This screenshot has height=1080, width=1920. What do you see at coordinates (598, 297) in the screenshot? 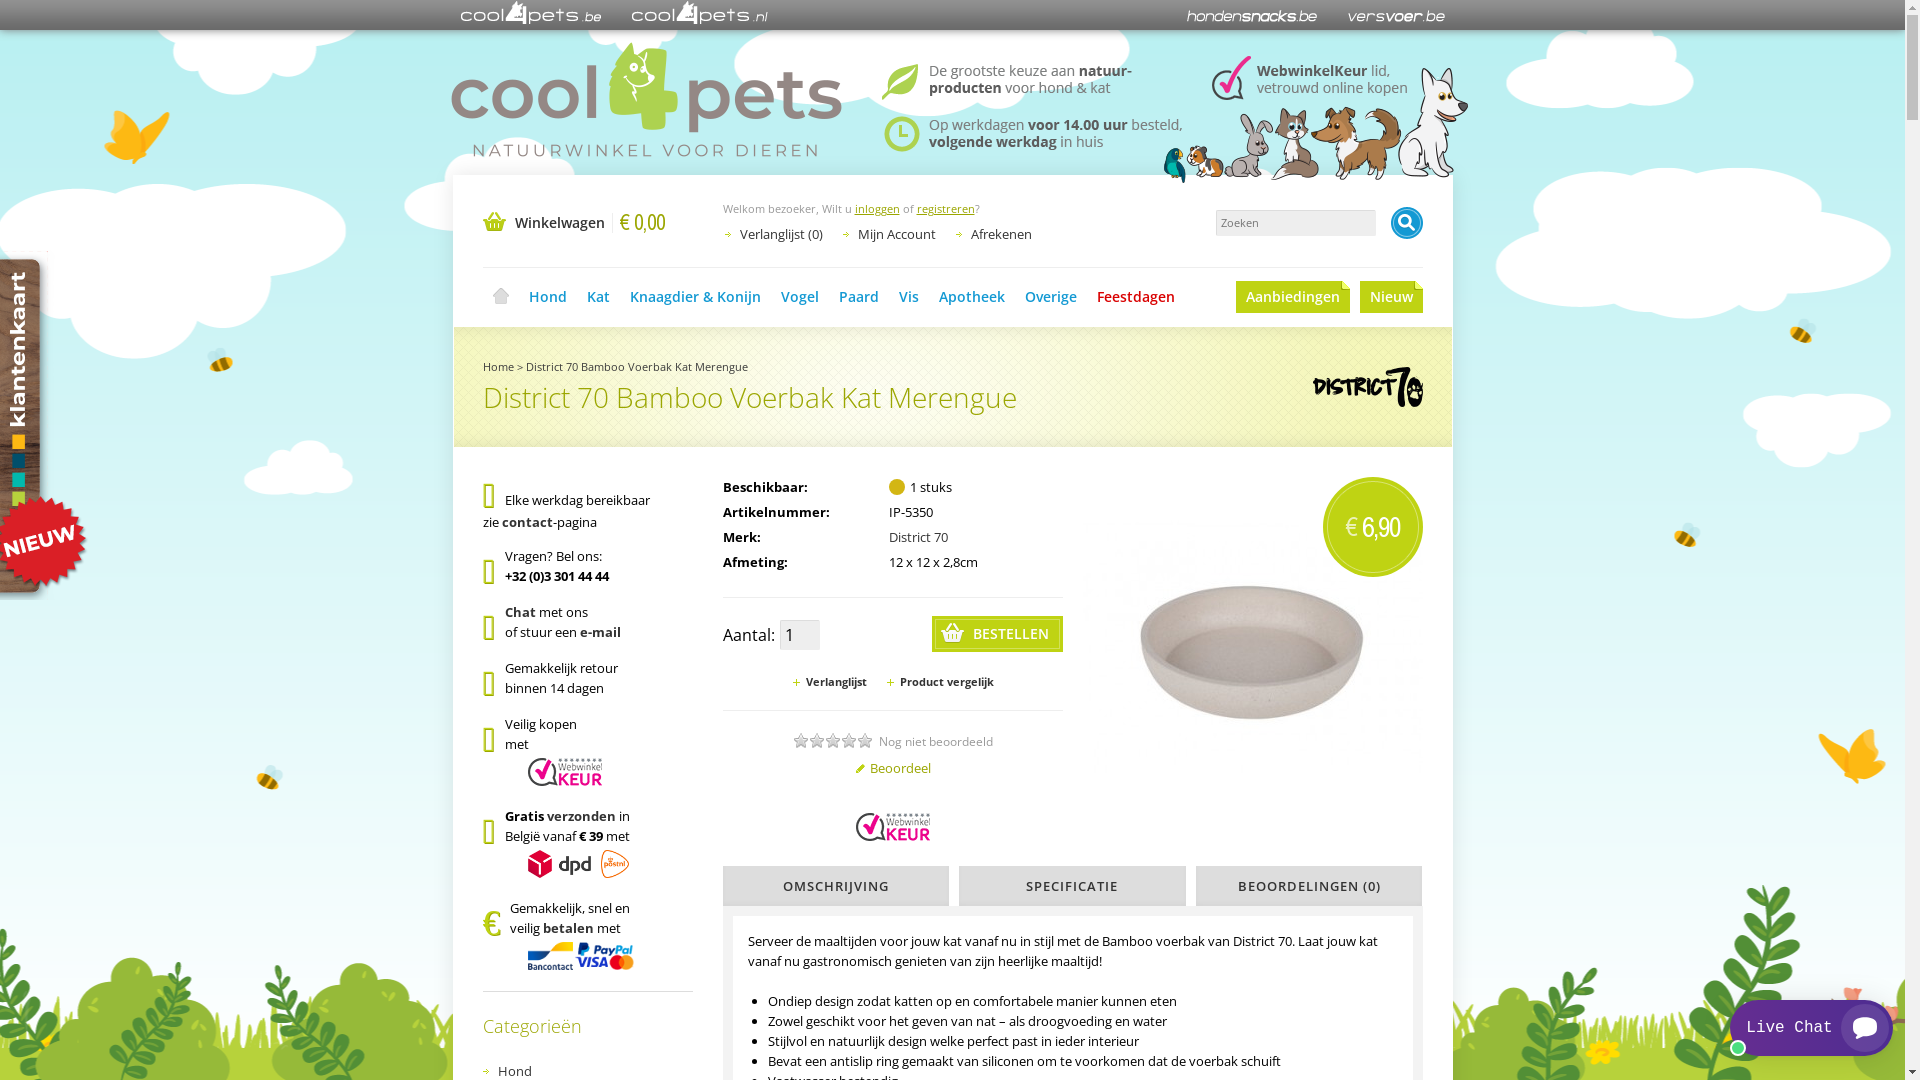
I see `Kat` at bounding box center [598, 297].